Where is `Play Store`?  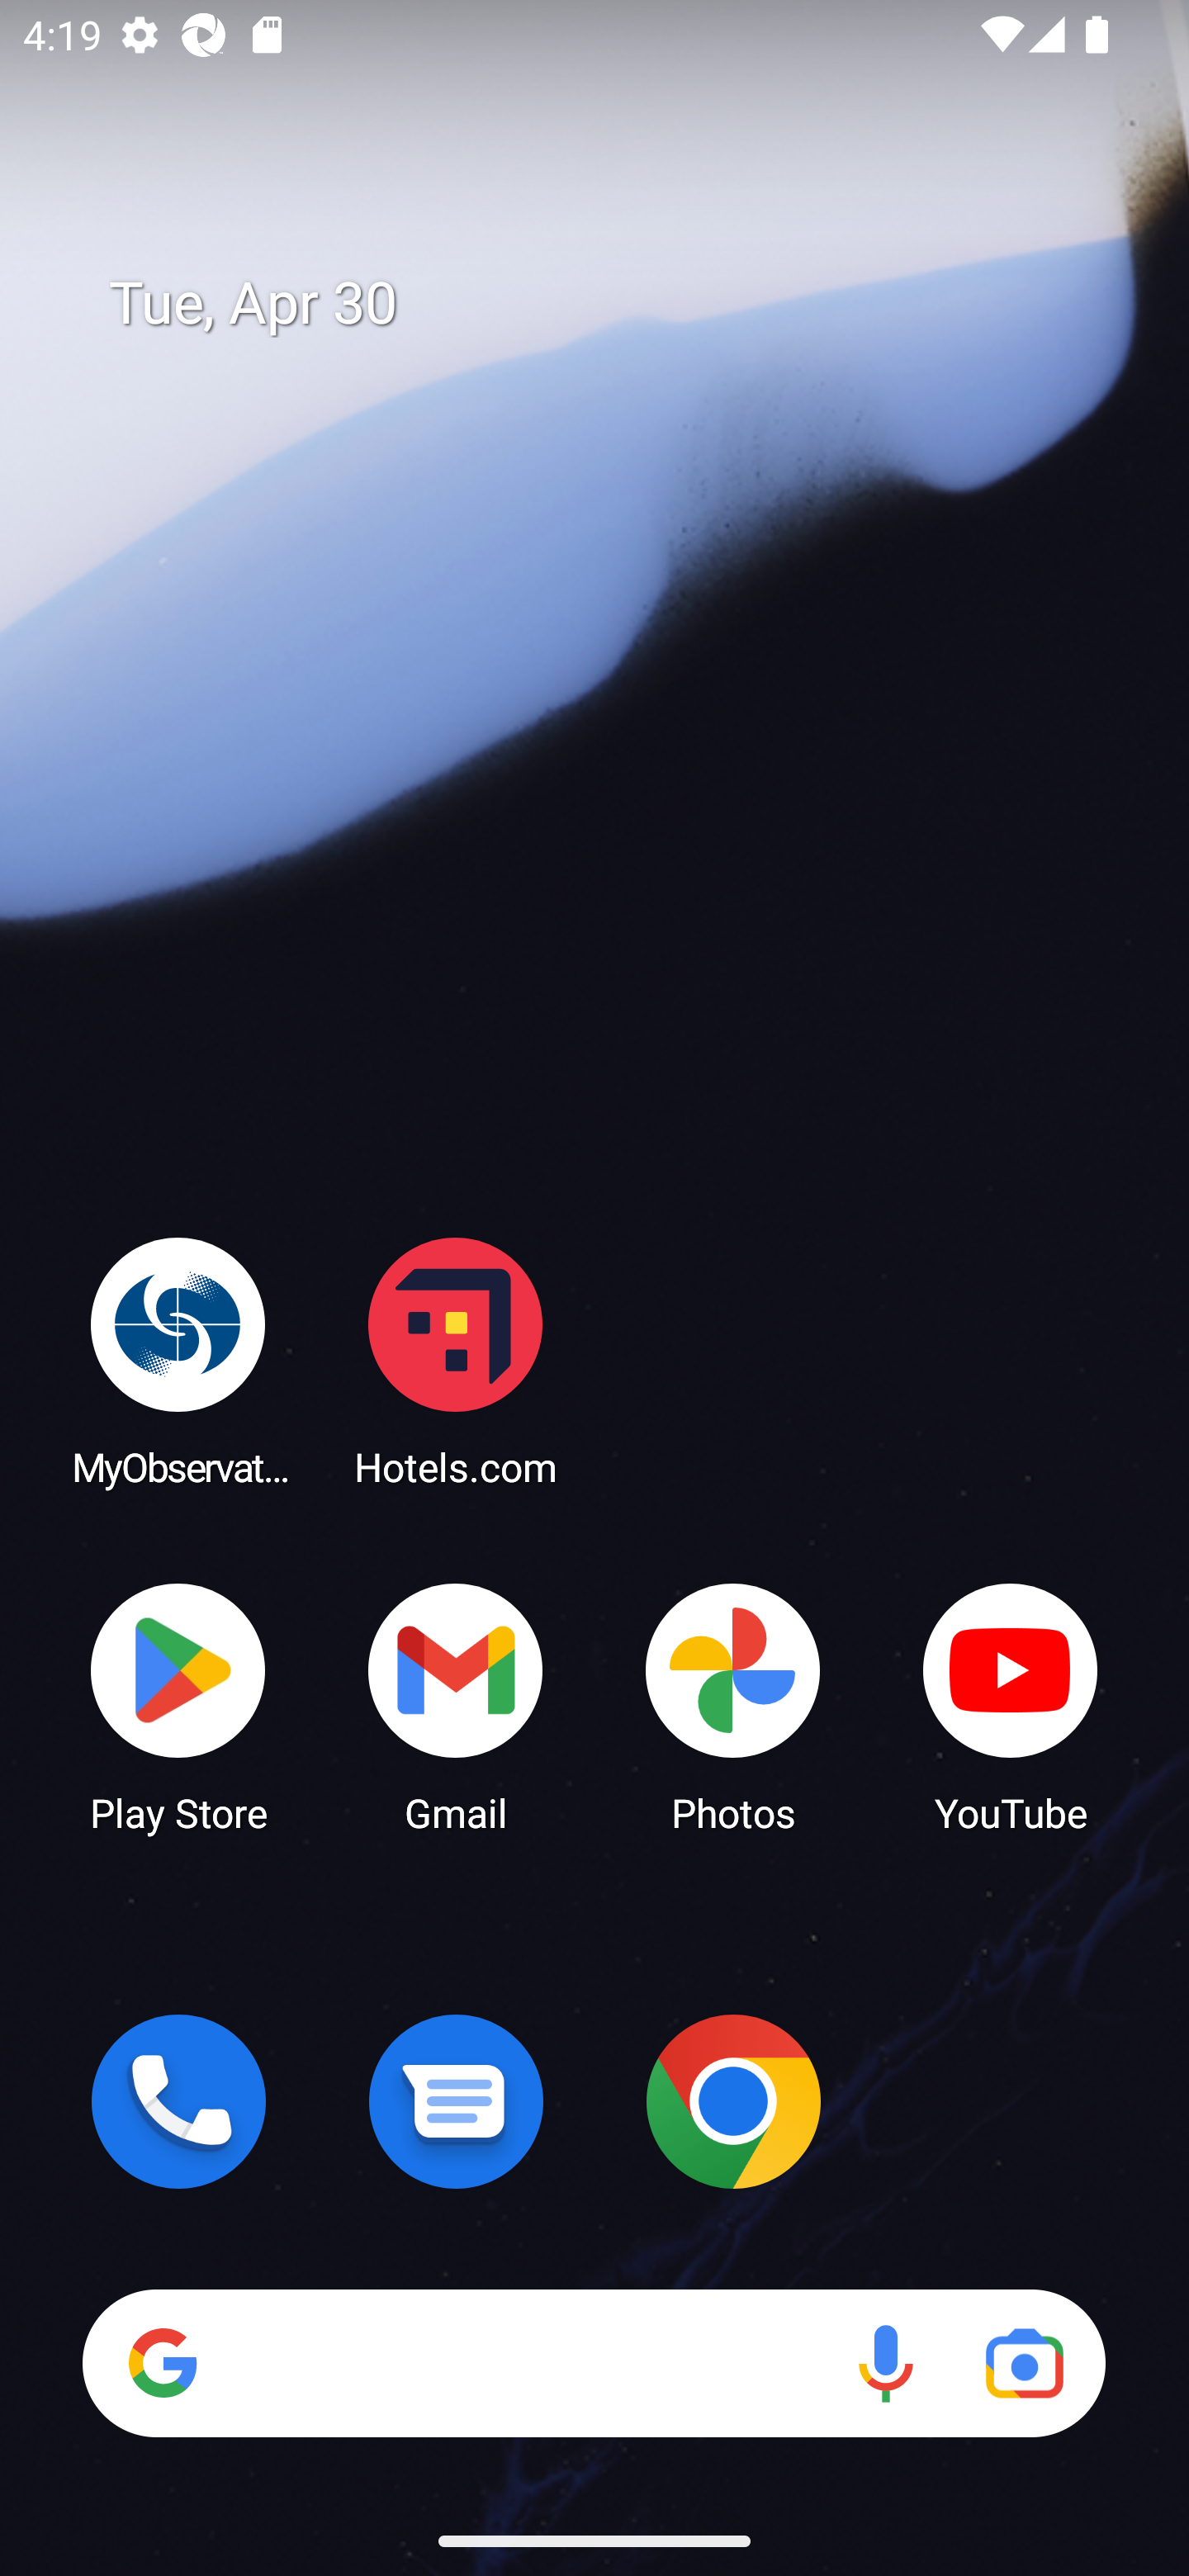 Play Store is located at coordinates (178, 1706).